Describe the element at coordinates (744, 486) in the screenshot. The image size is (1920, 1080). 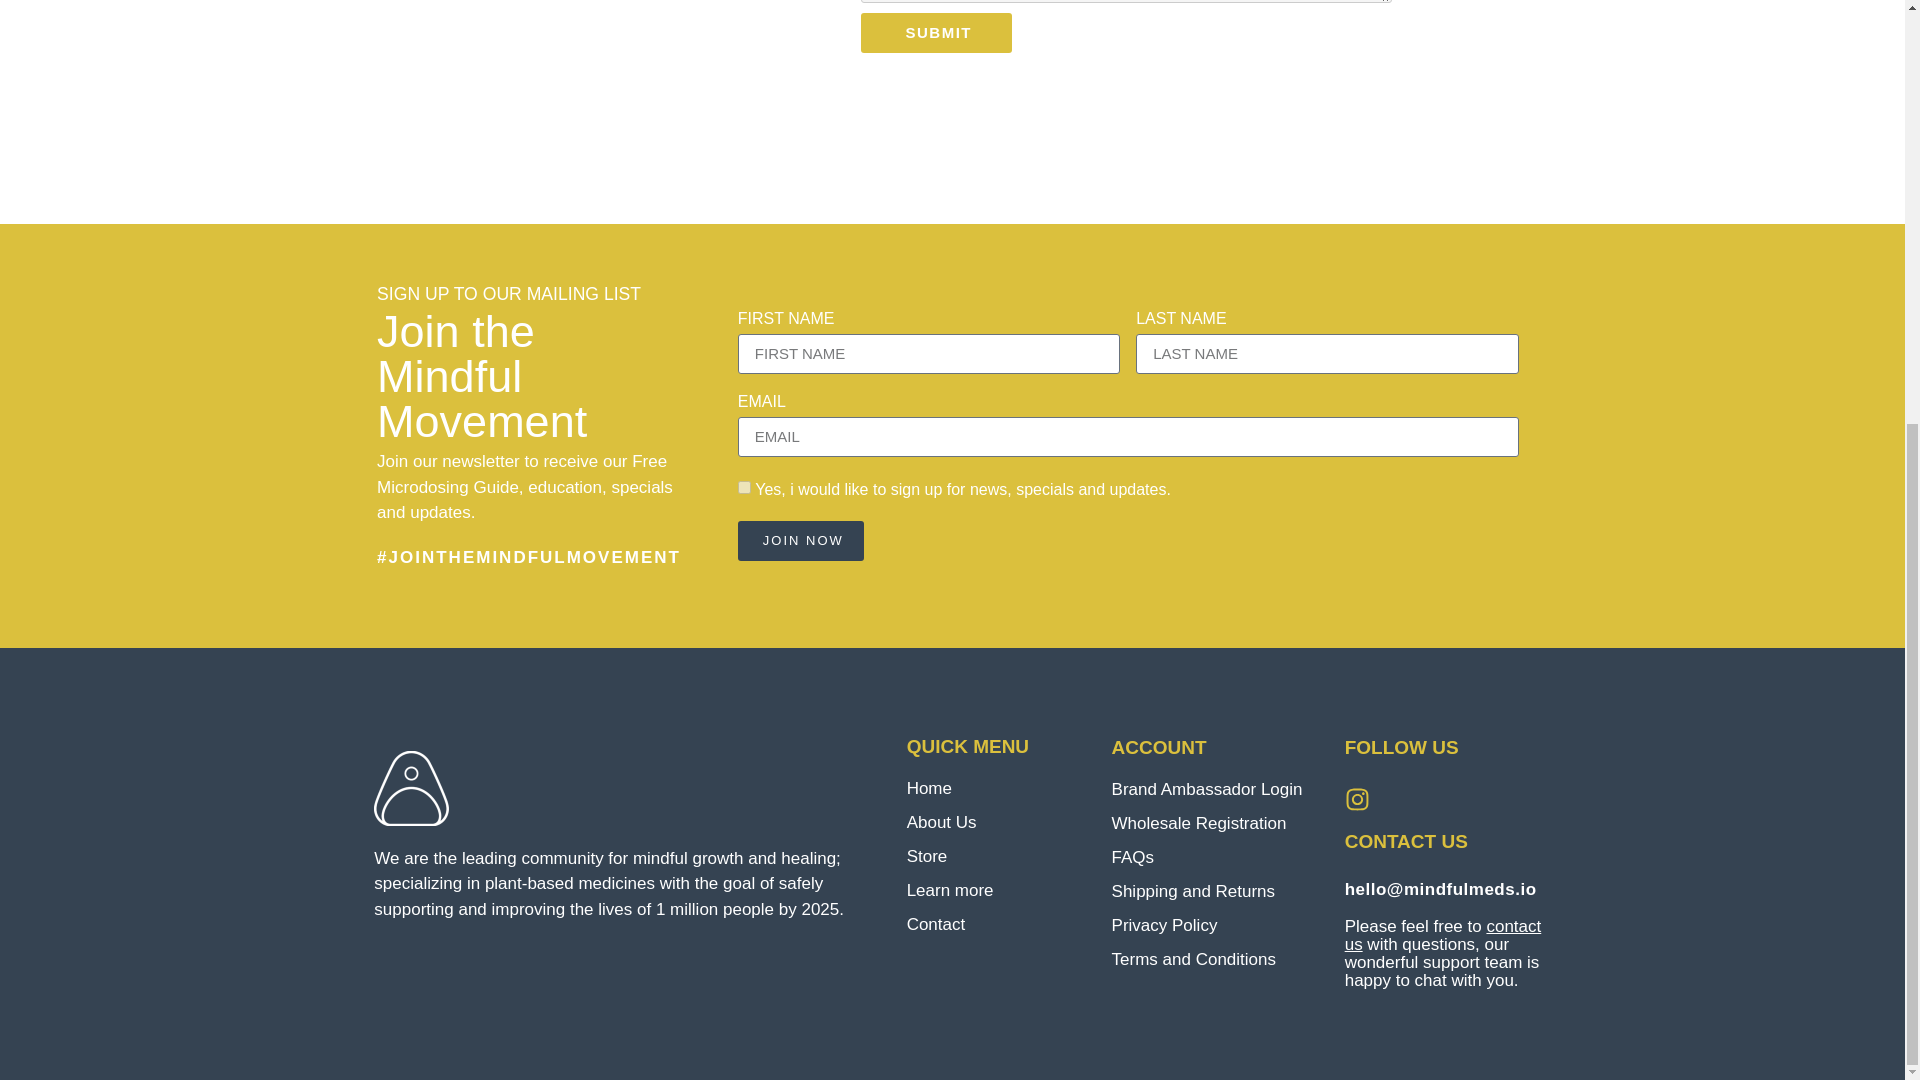
I see `Yes, i would like to sign up for news, specials and updates.` at that location.